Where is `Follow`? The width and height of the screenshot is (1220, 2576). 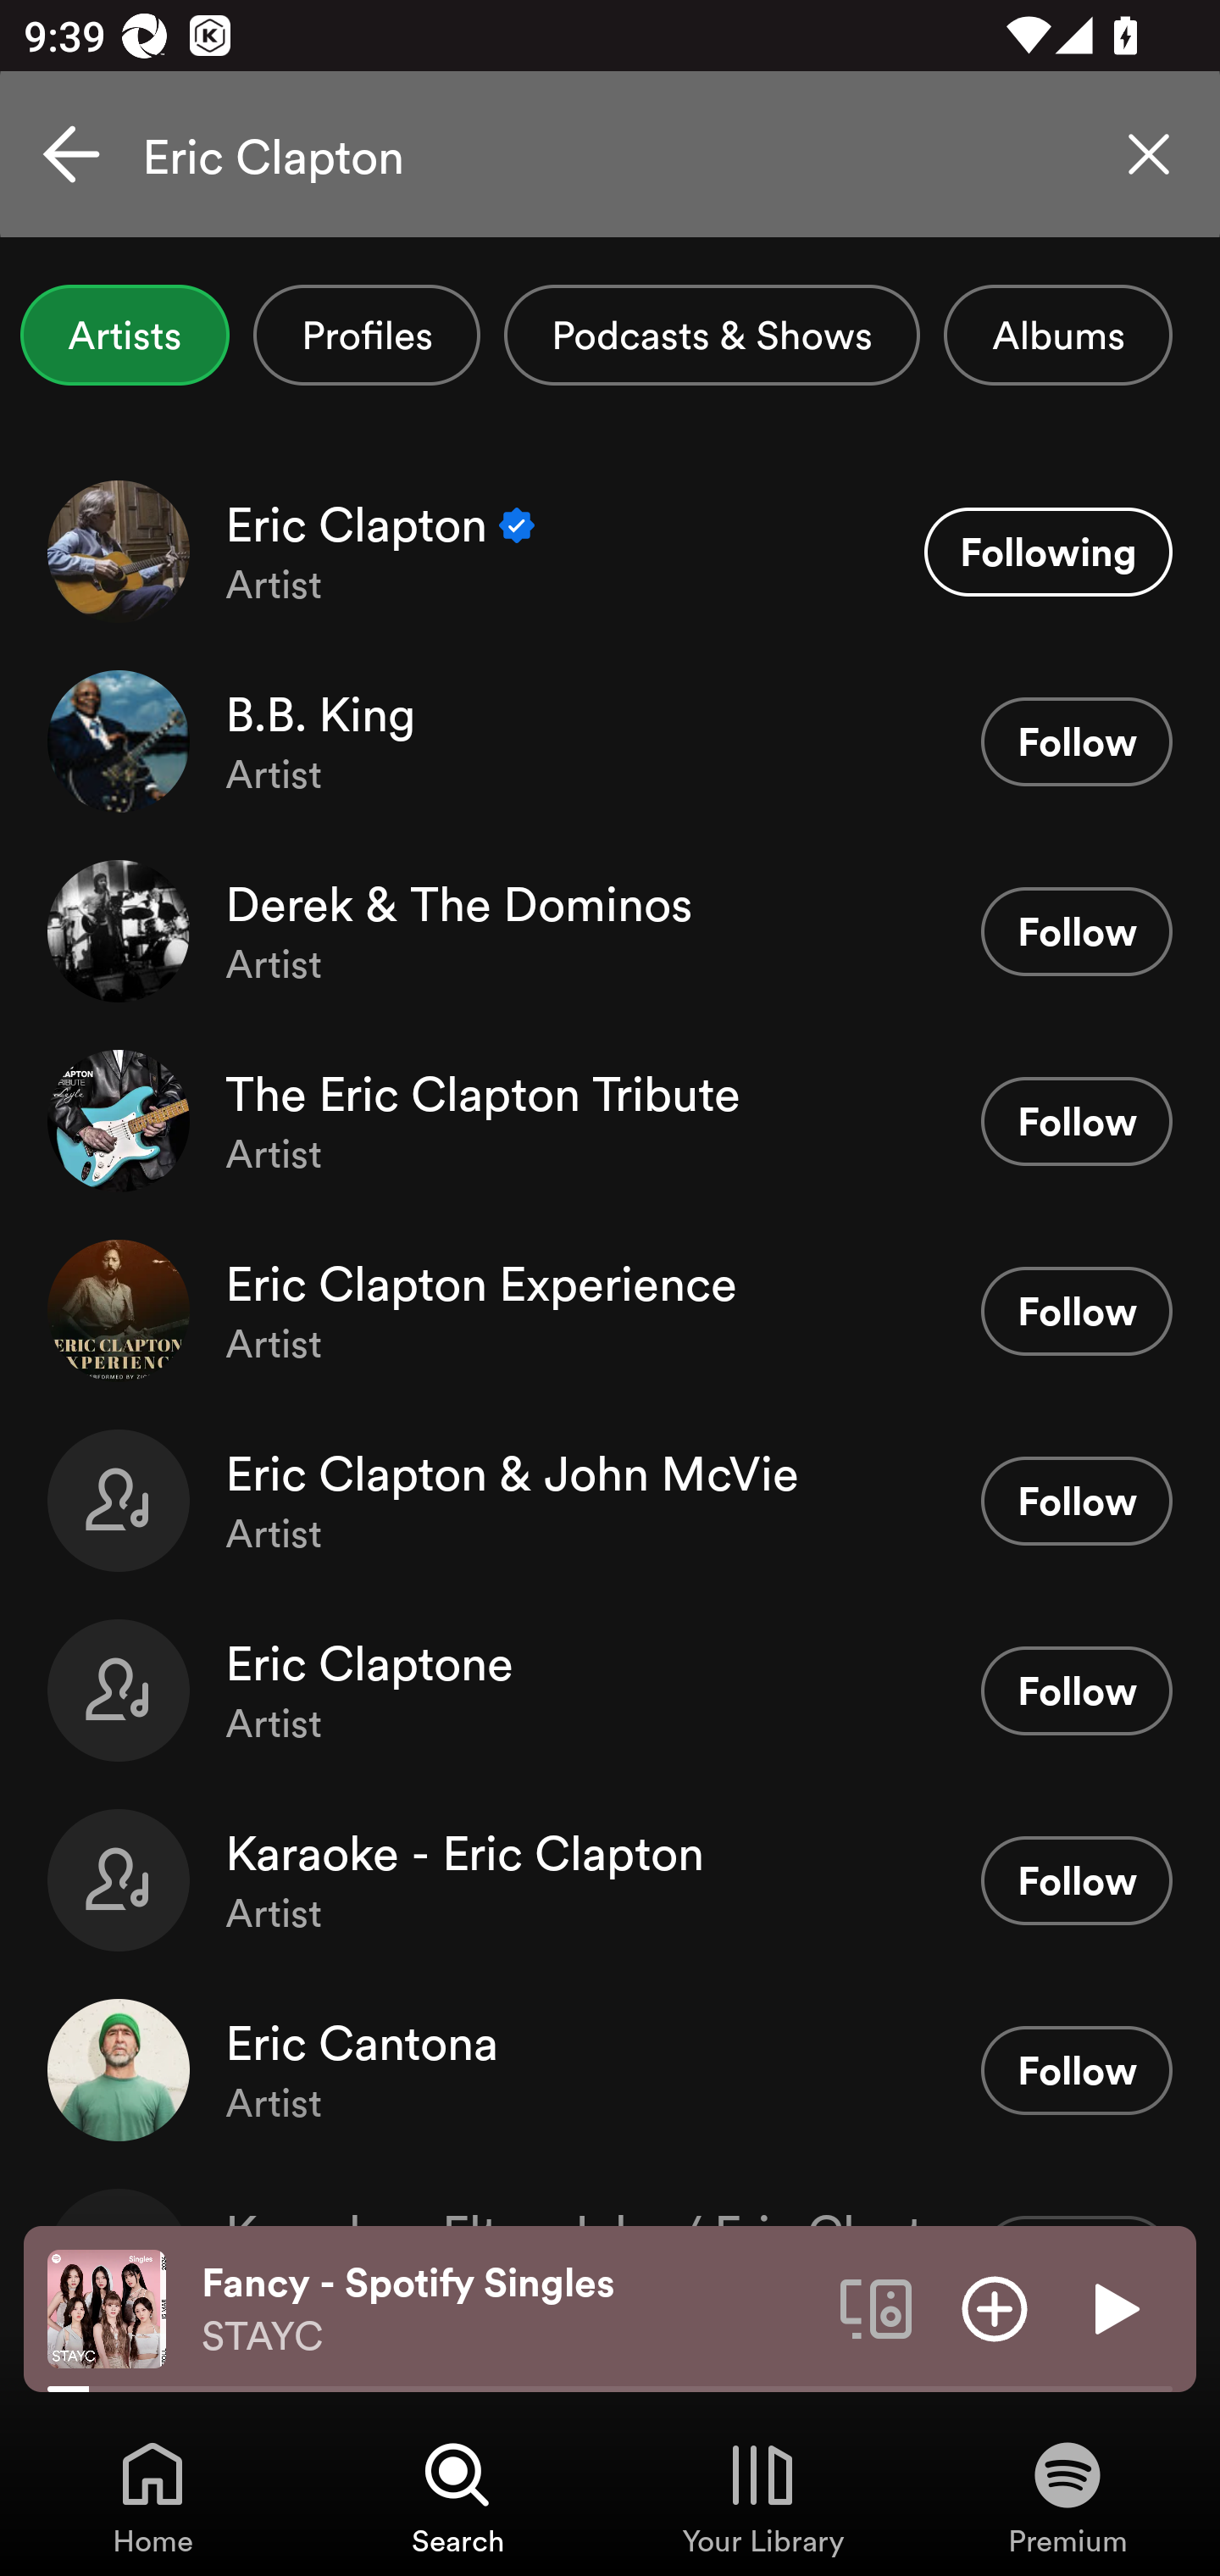 Follow is located at coordinates (1076, 1122).